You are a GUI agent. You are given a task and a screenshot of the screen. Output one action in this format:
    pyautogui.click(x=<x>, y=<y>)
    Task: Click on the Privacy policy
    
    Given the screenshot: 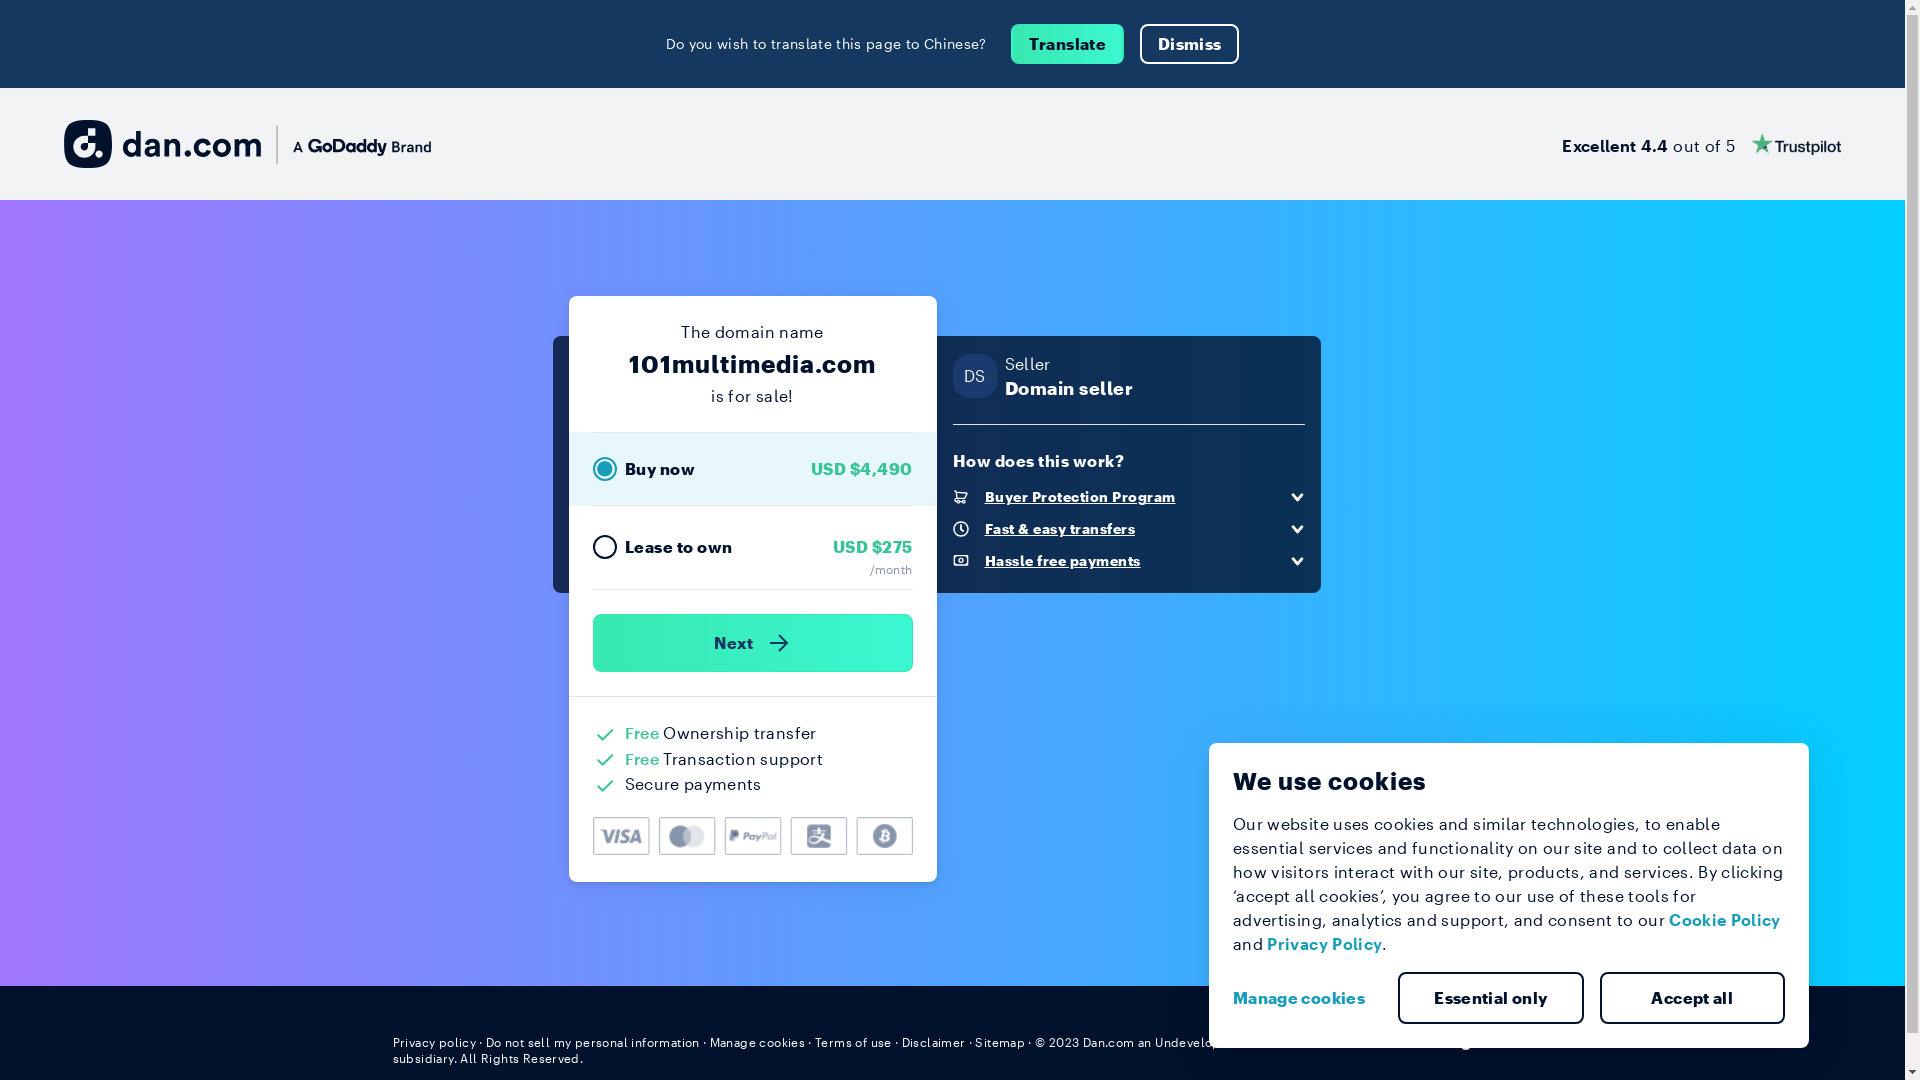 What is the action you would take?
    pyautogui.click(x=434, y=1042)
    